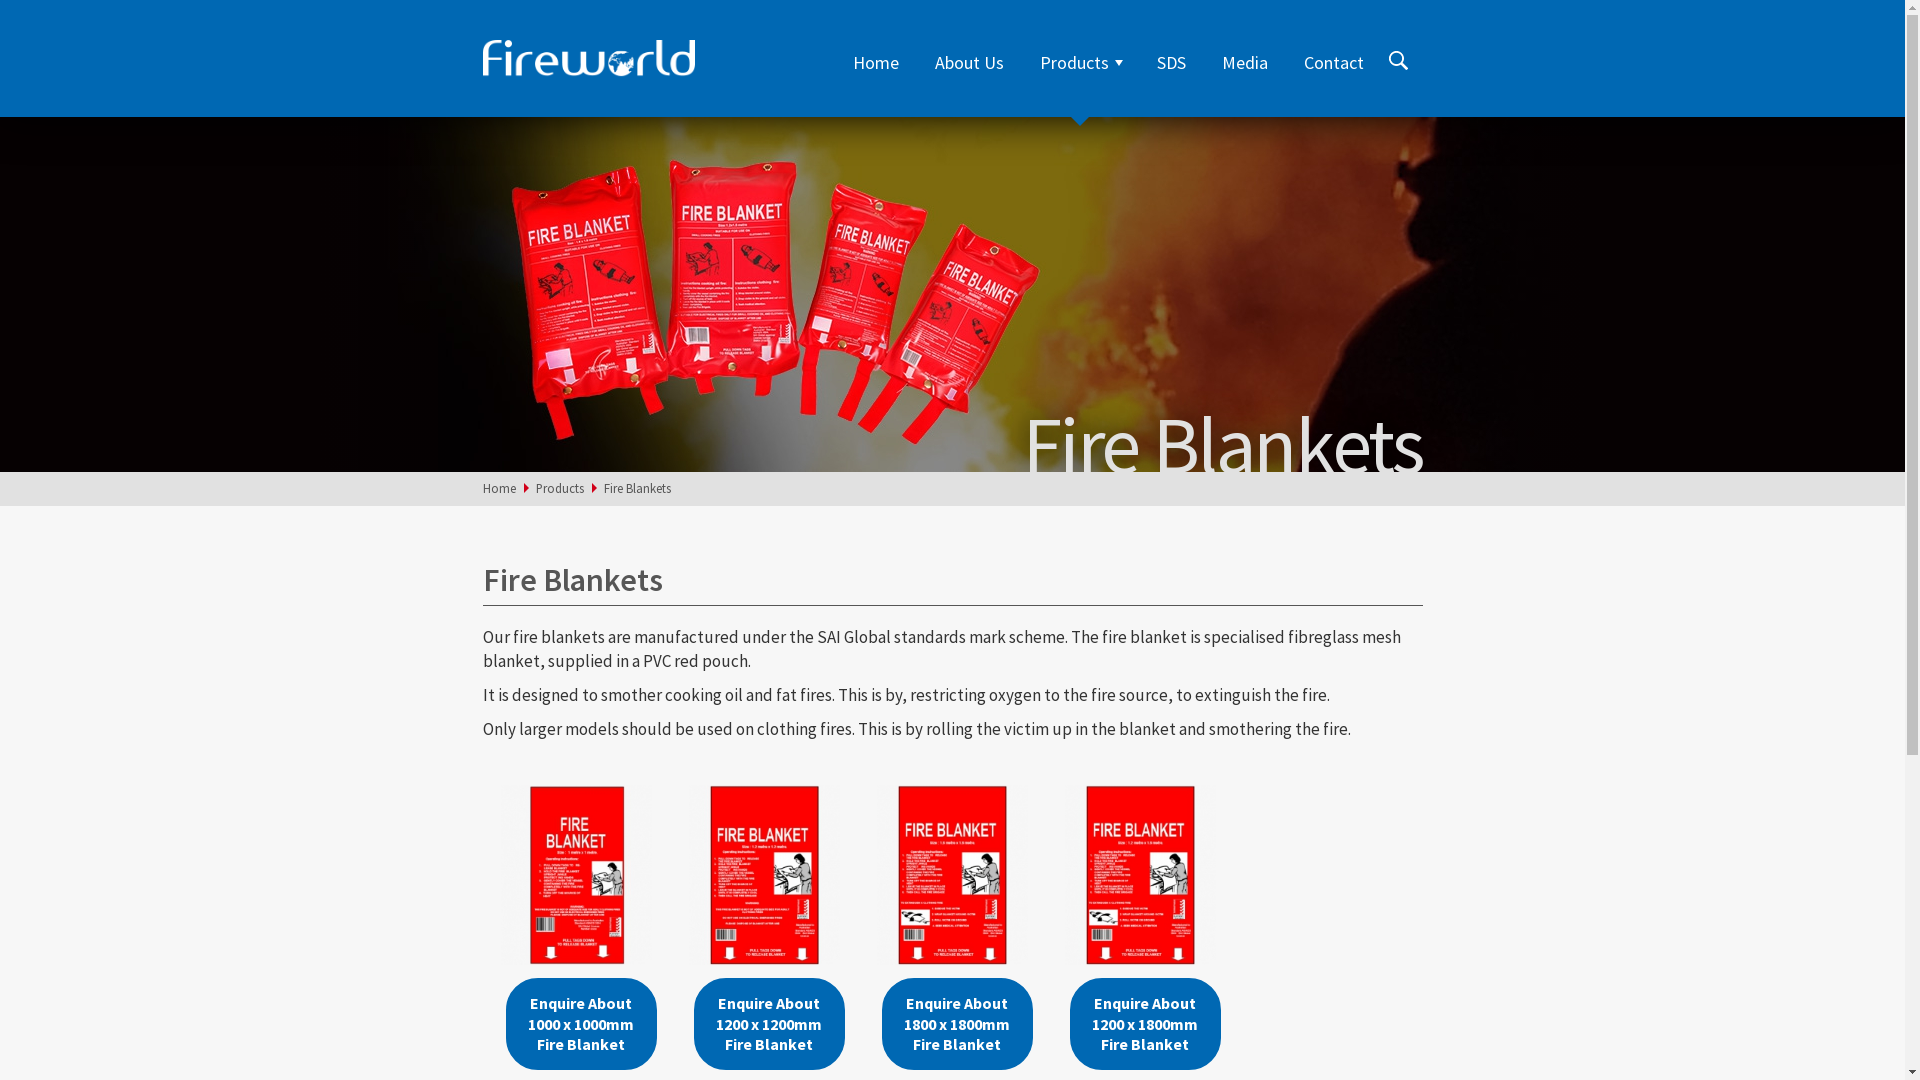  I want to click on Home, so click(498, 488).